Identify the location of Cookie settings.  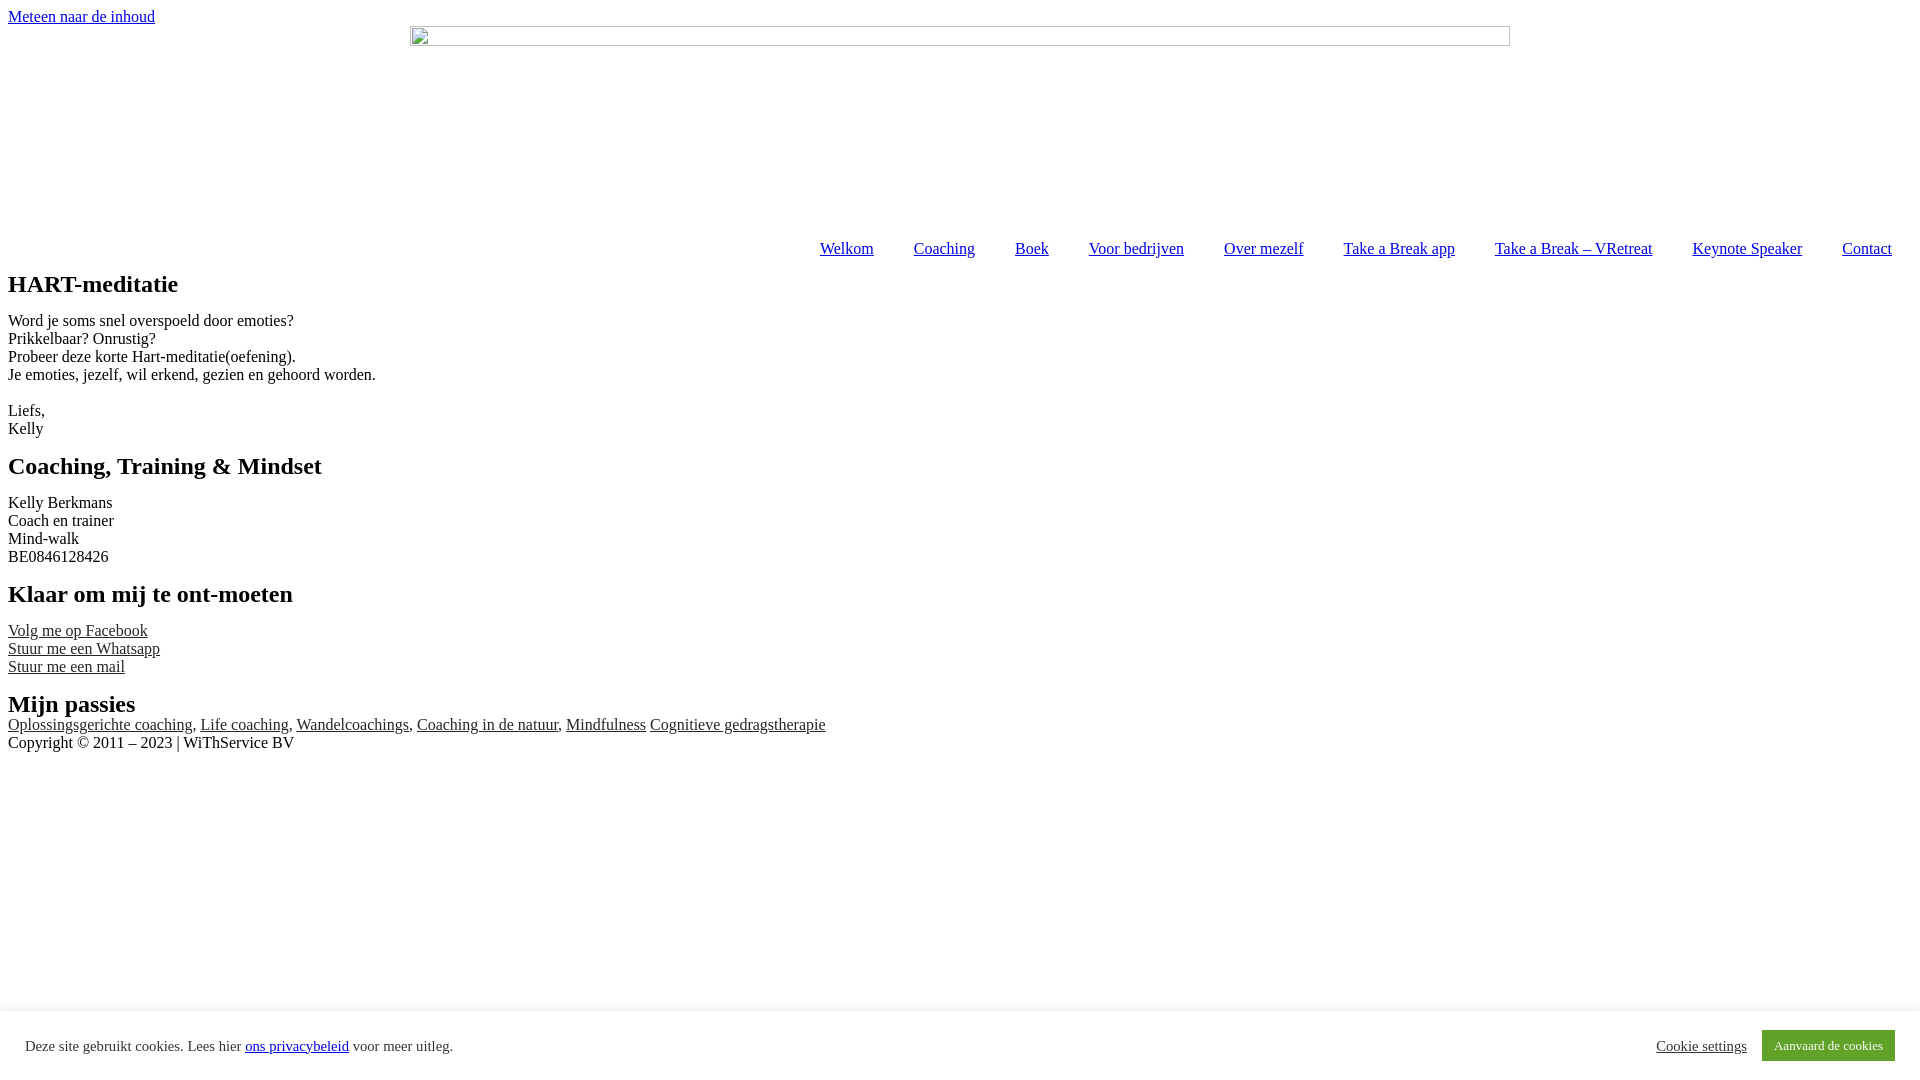
(1702, 1045).